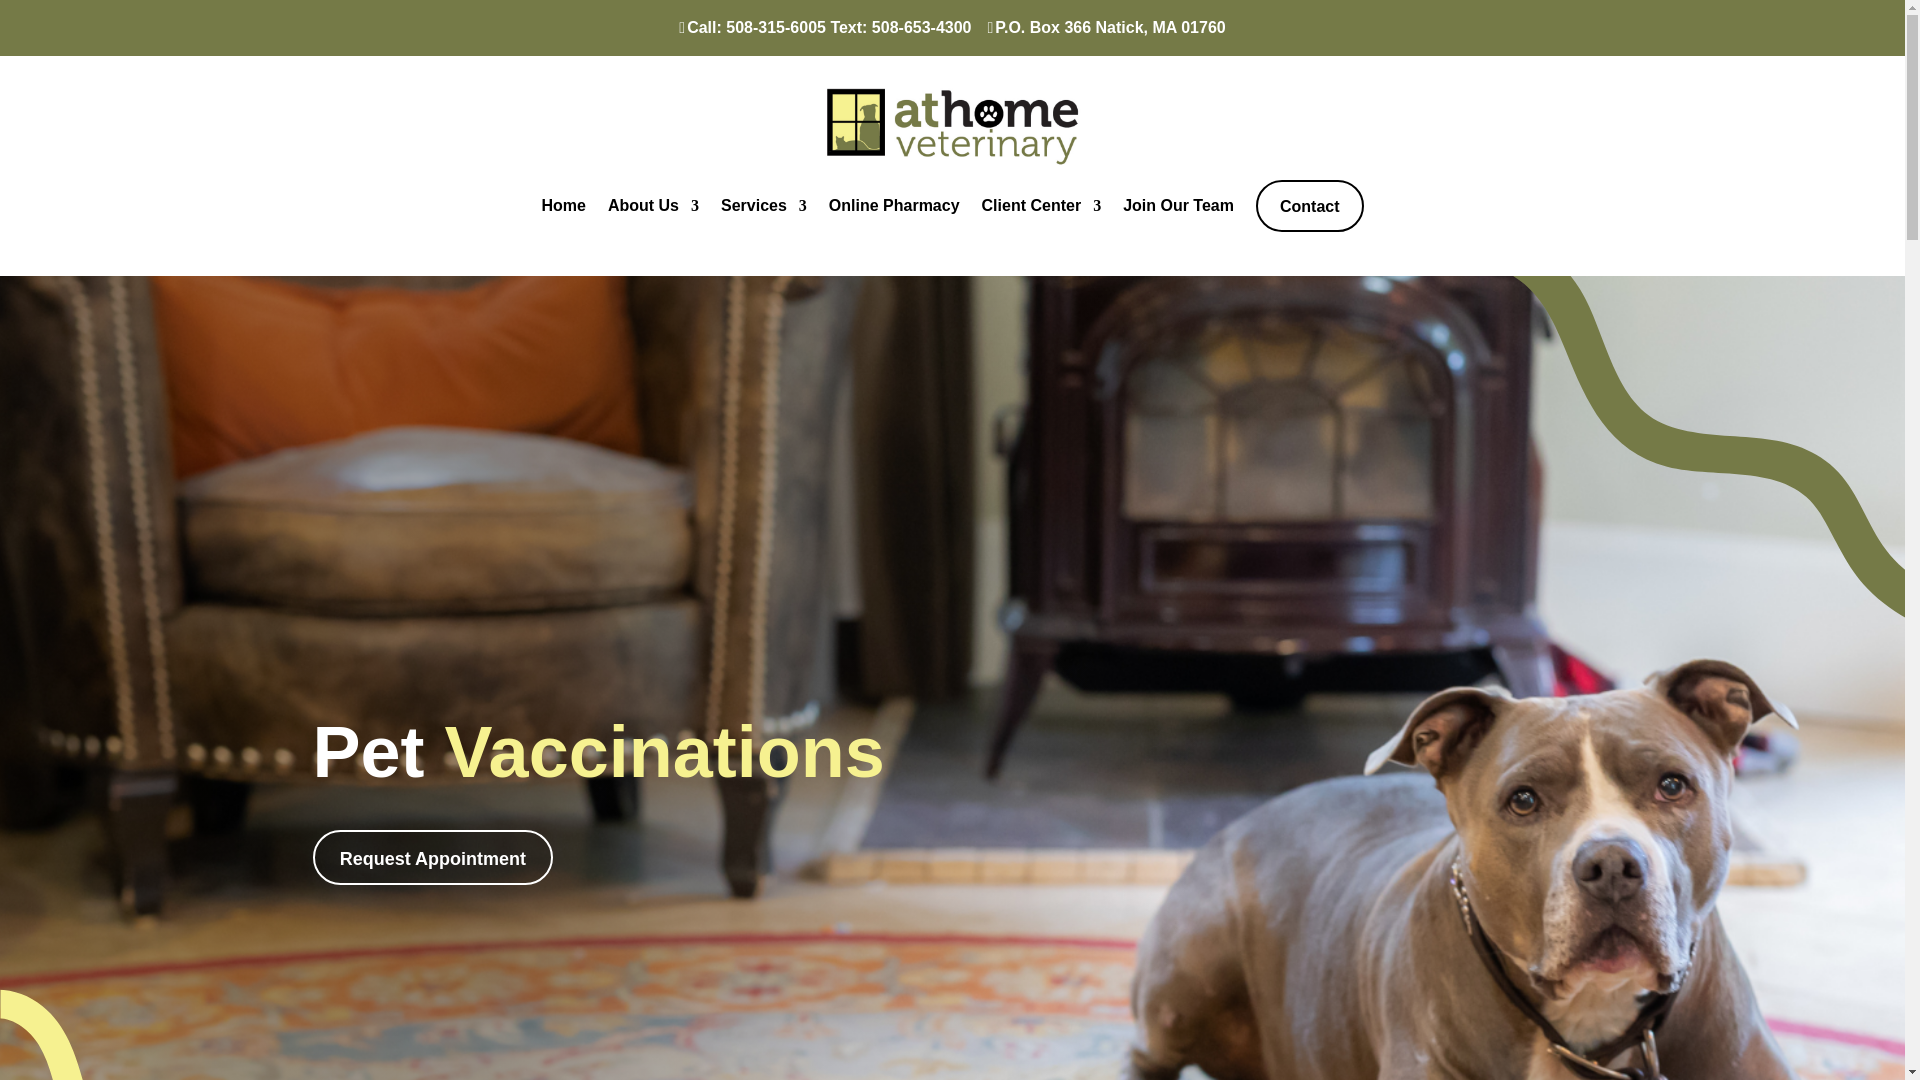 This screenshot has height=1080, width=1920. Describe the element at coordinates (894, 206) in the screenshot. I see `Online Pharmacy` at that location.